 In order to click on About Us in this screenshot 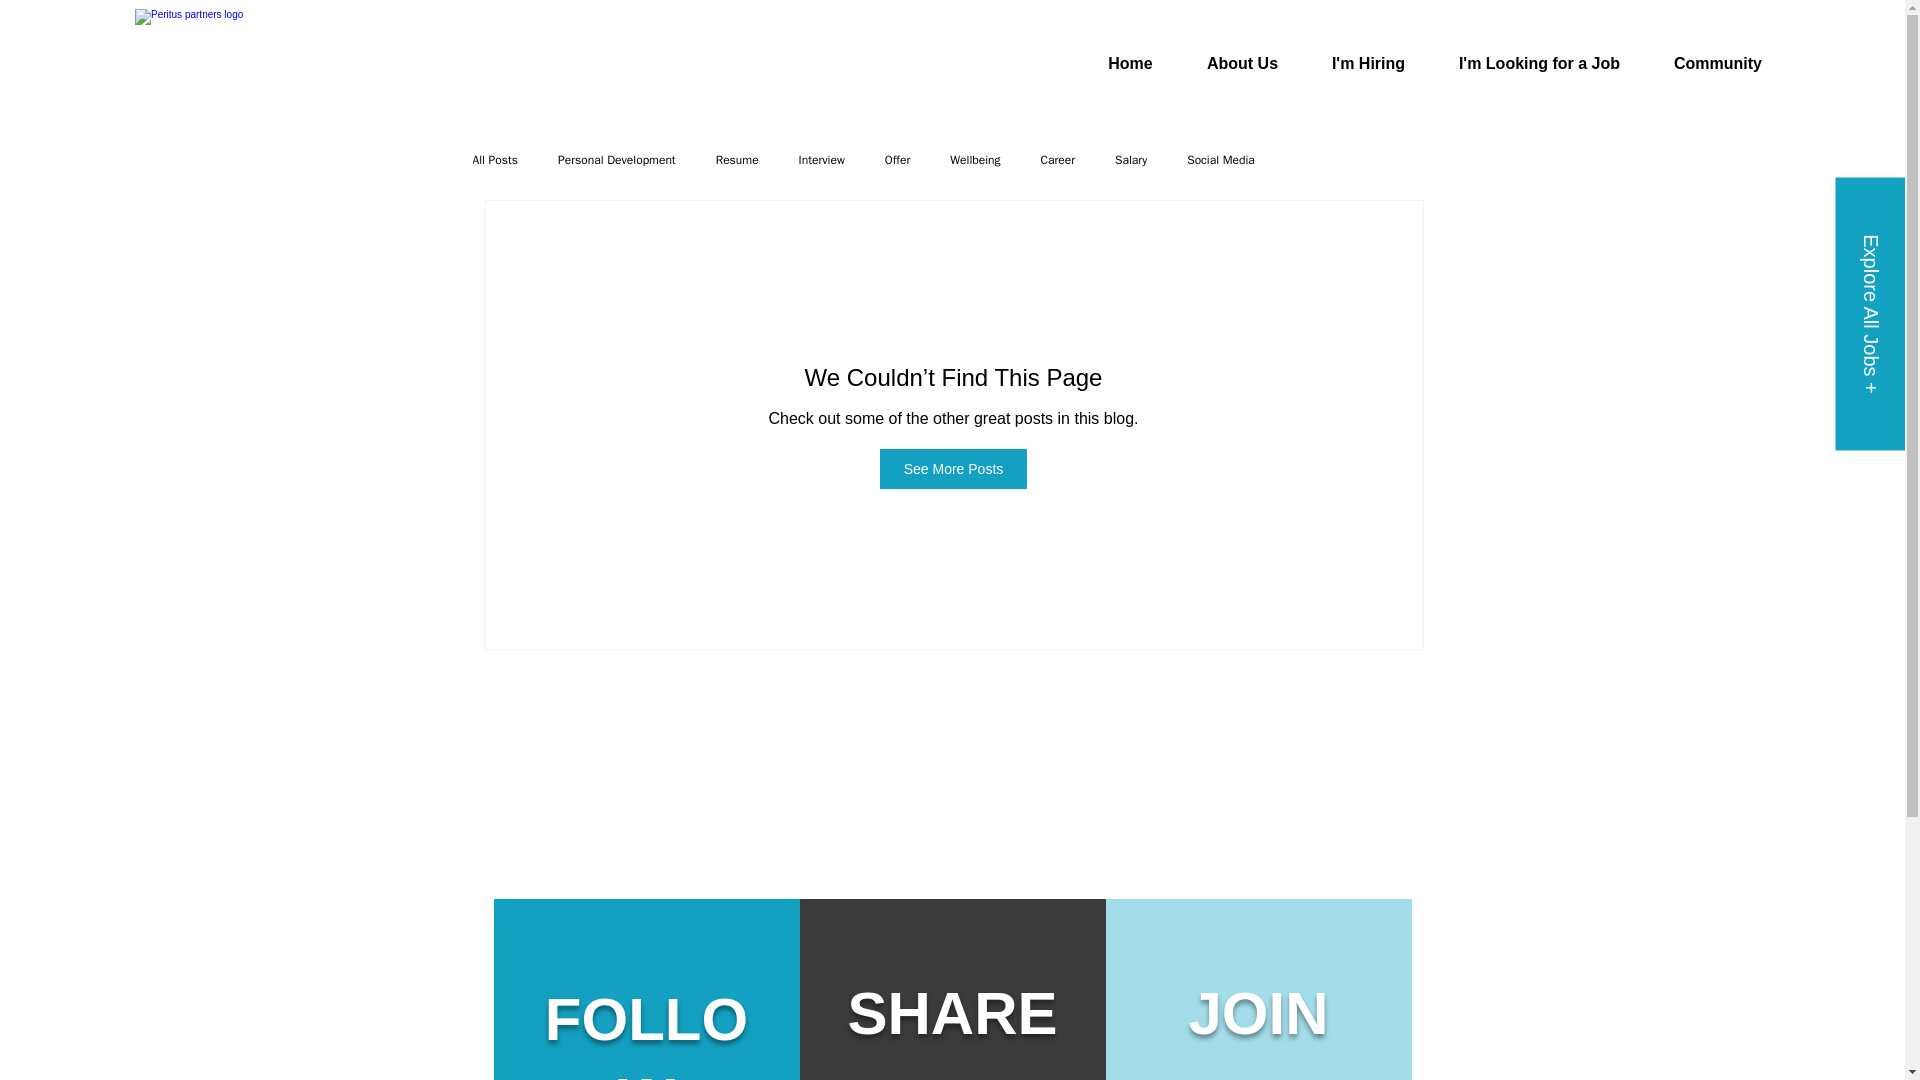, I will do `click(1242, 63)`.